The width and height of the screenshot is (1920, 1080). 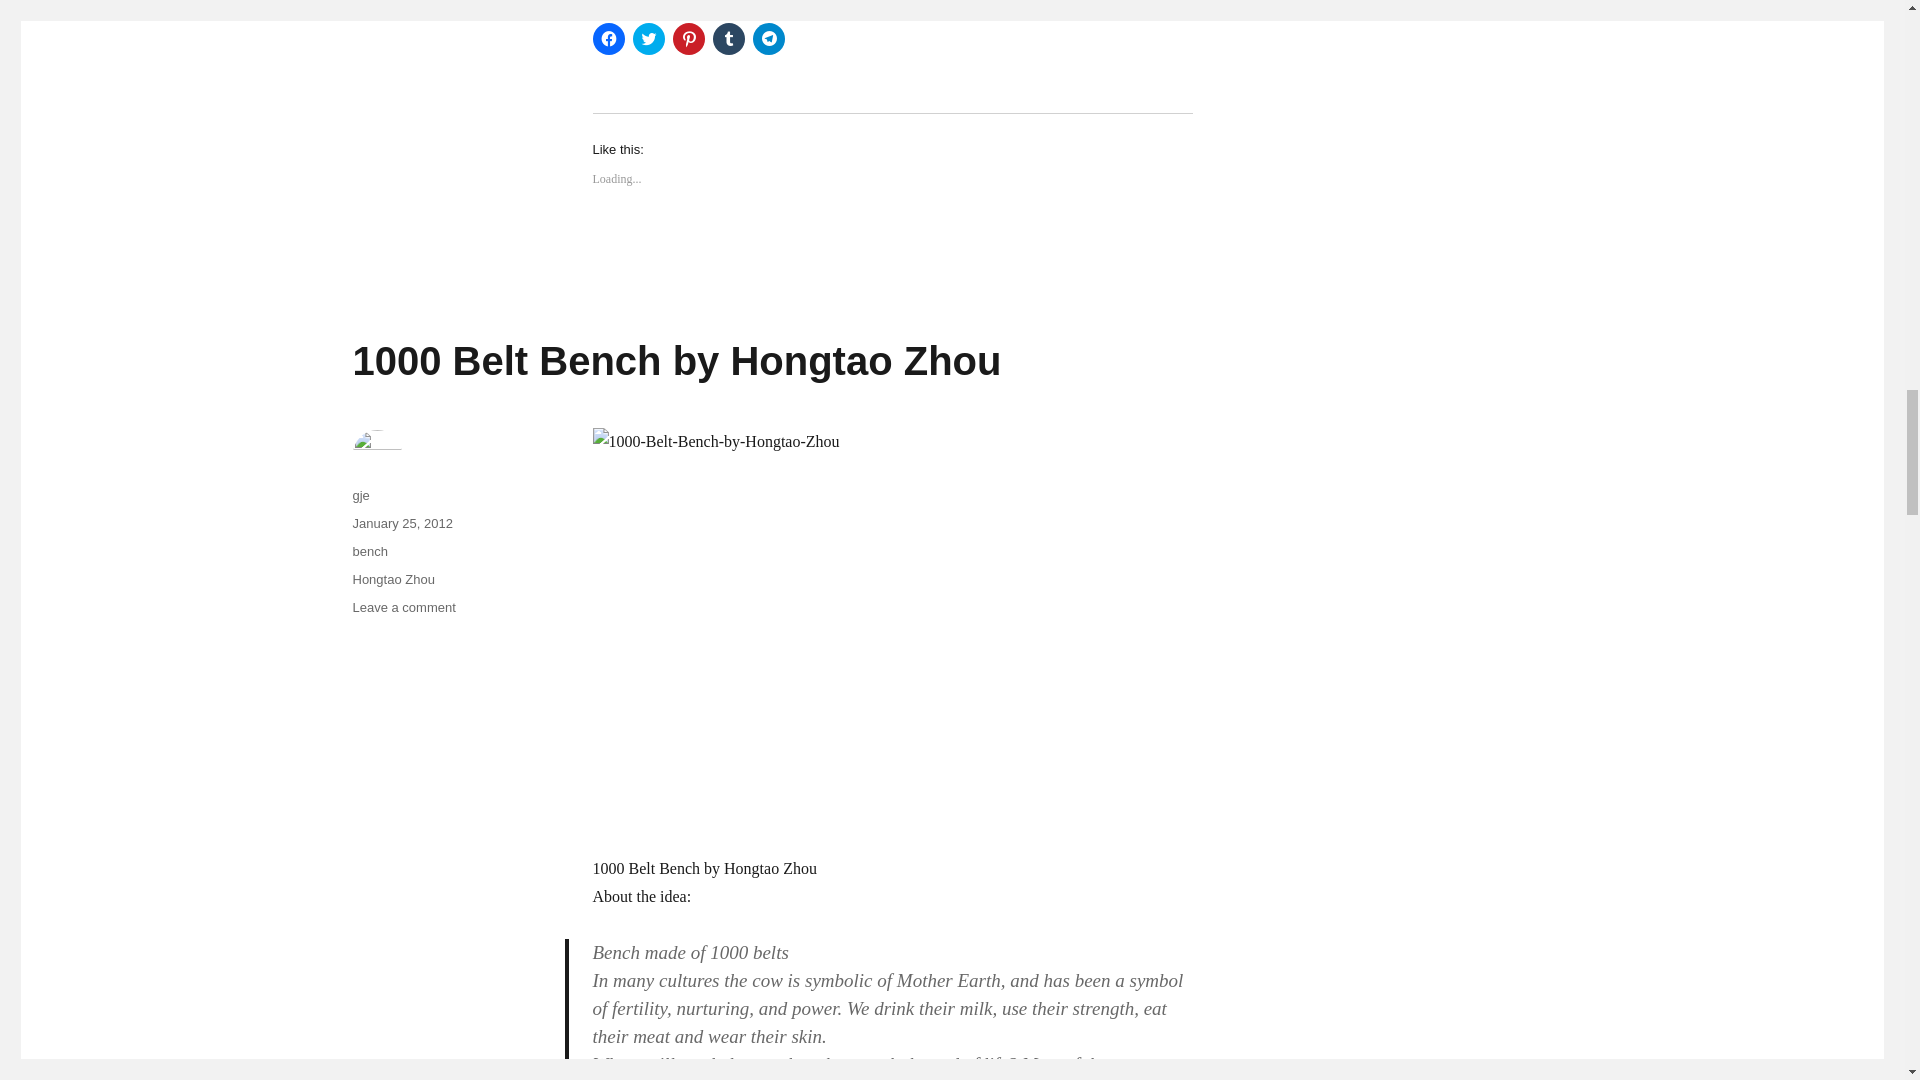 I want to click on Click to share on Facebook, so click(x=608, y=38).